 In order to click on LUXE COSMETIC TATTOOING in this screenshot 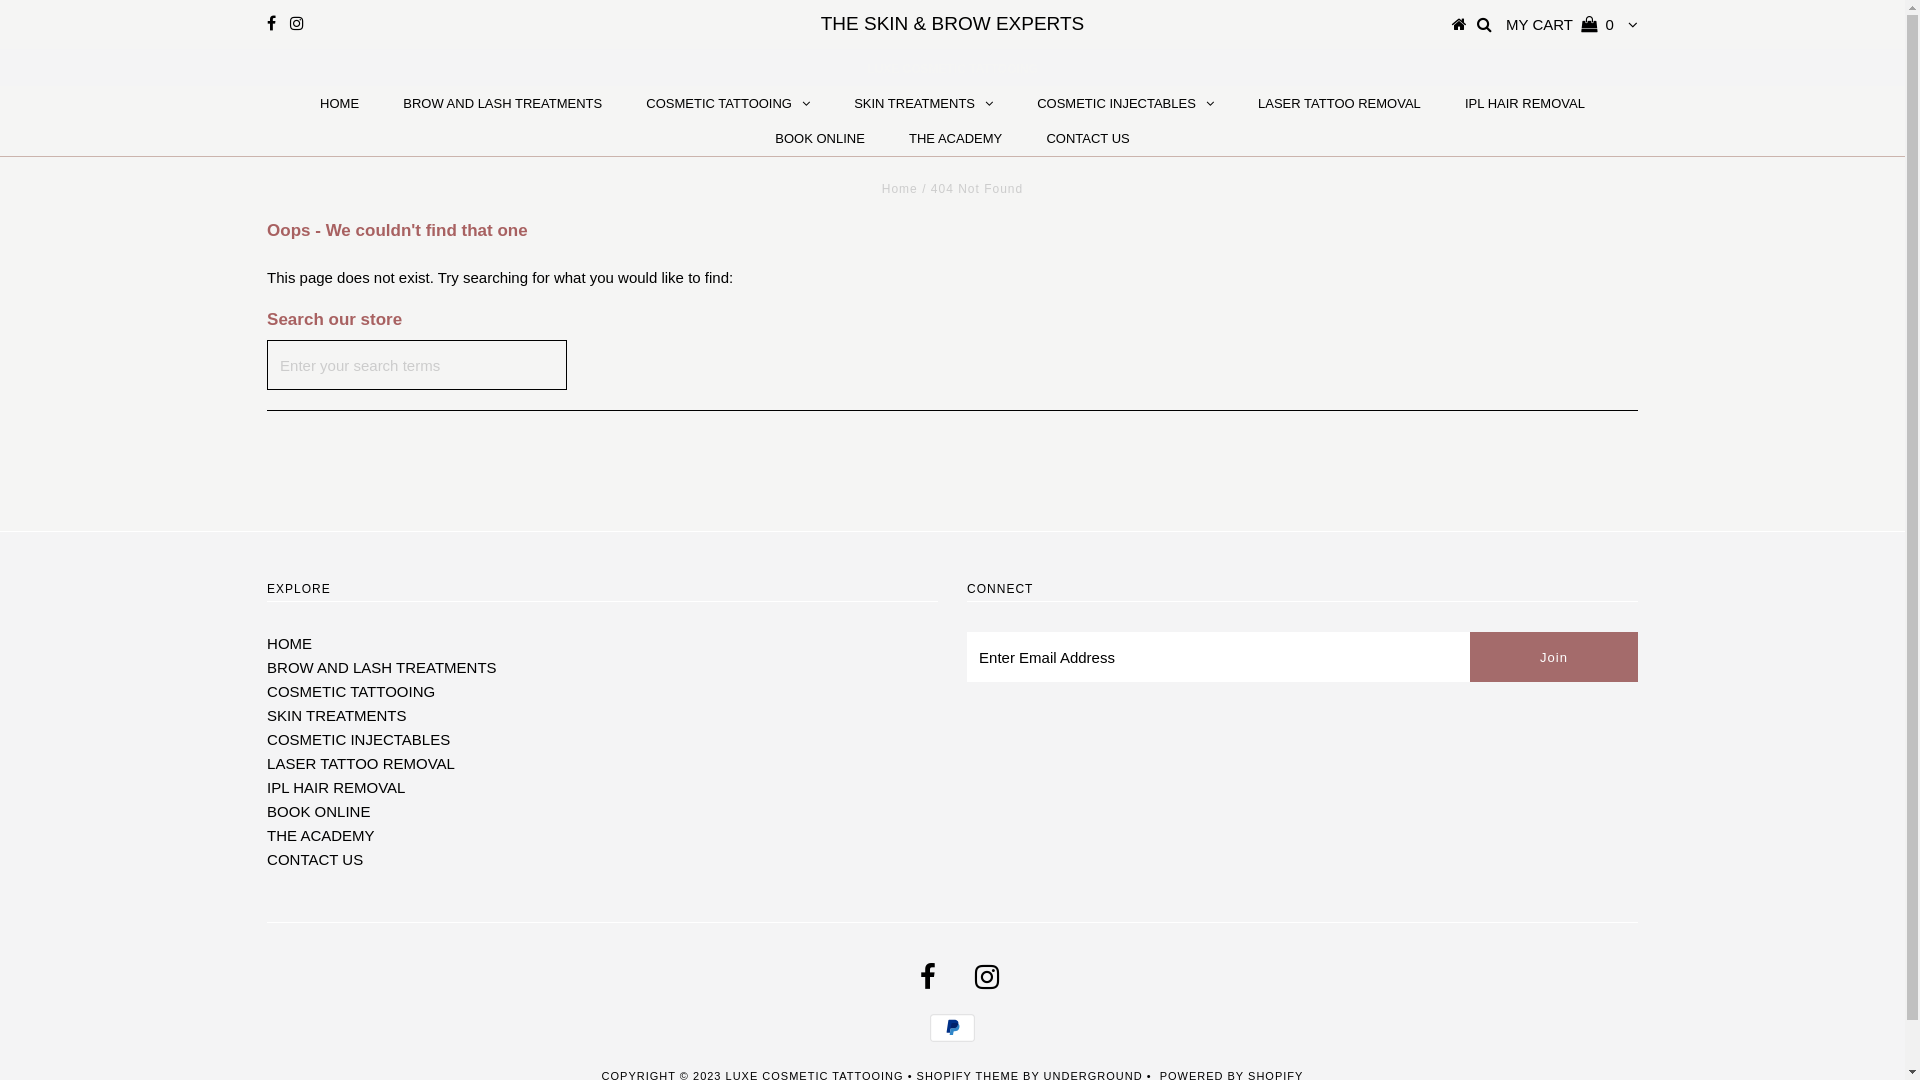, I will do `click(952, 69)`.